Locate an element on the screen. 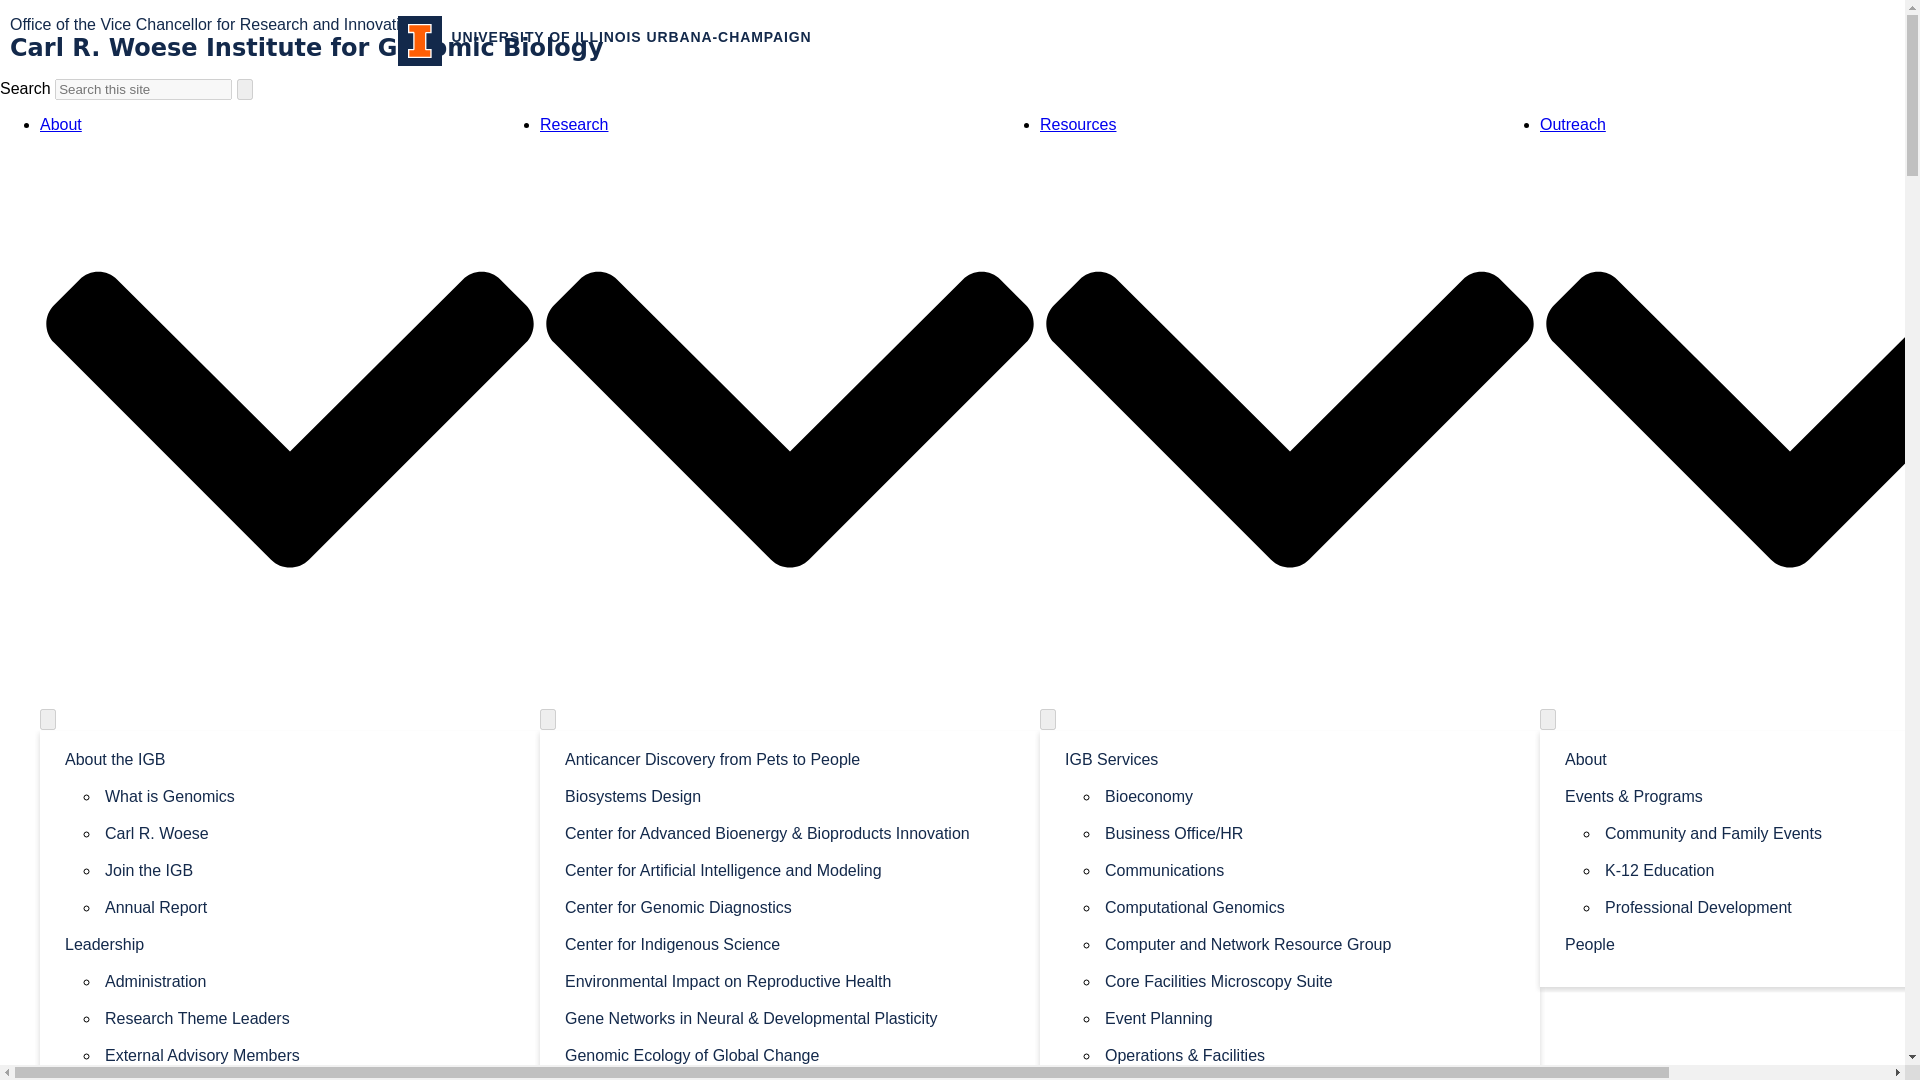  Research Theme Leaders is located at coordinates (310, 1017).